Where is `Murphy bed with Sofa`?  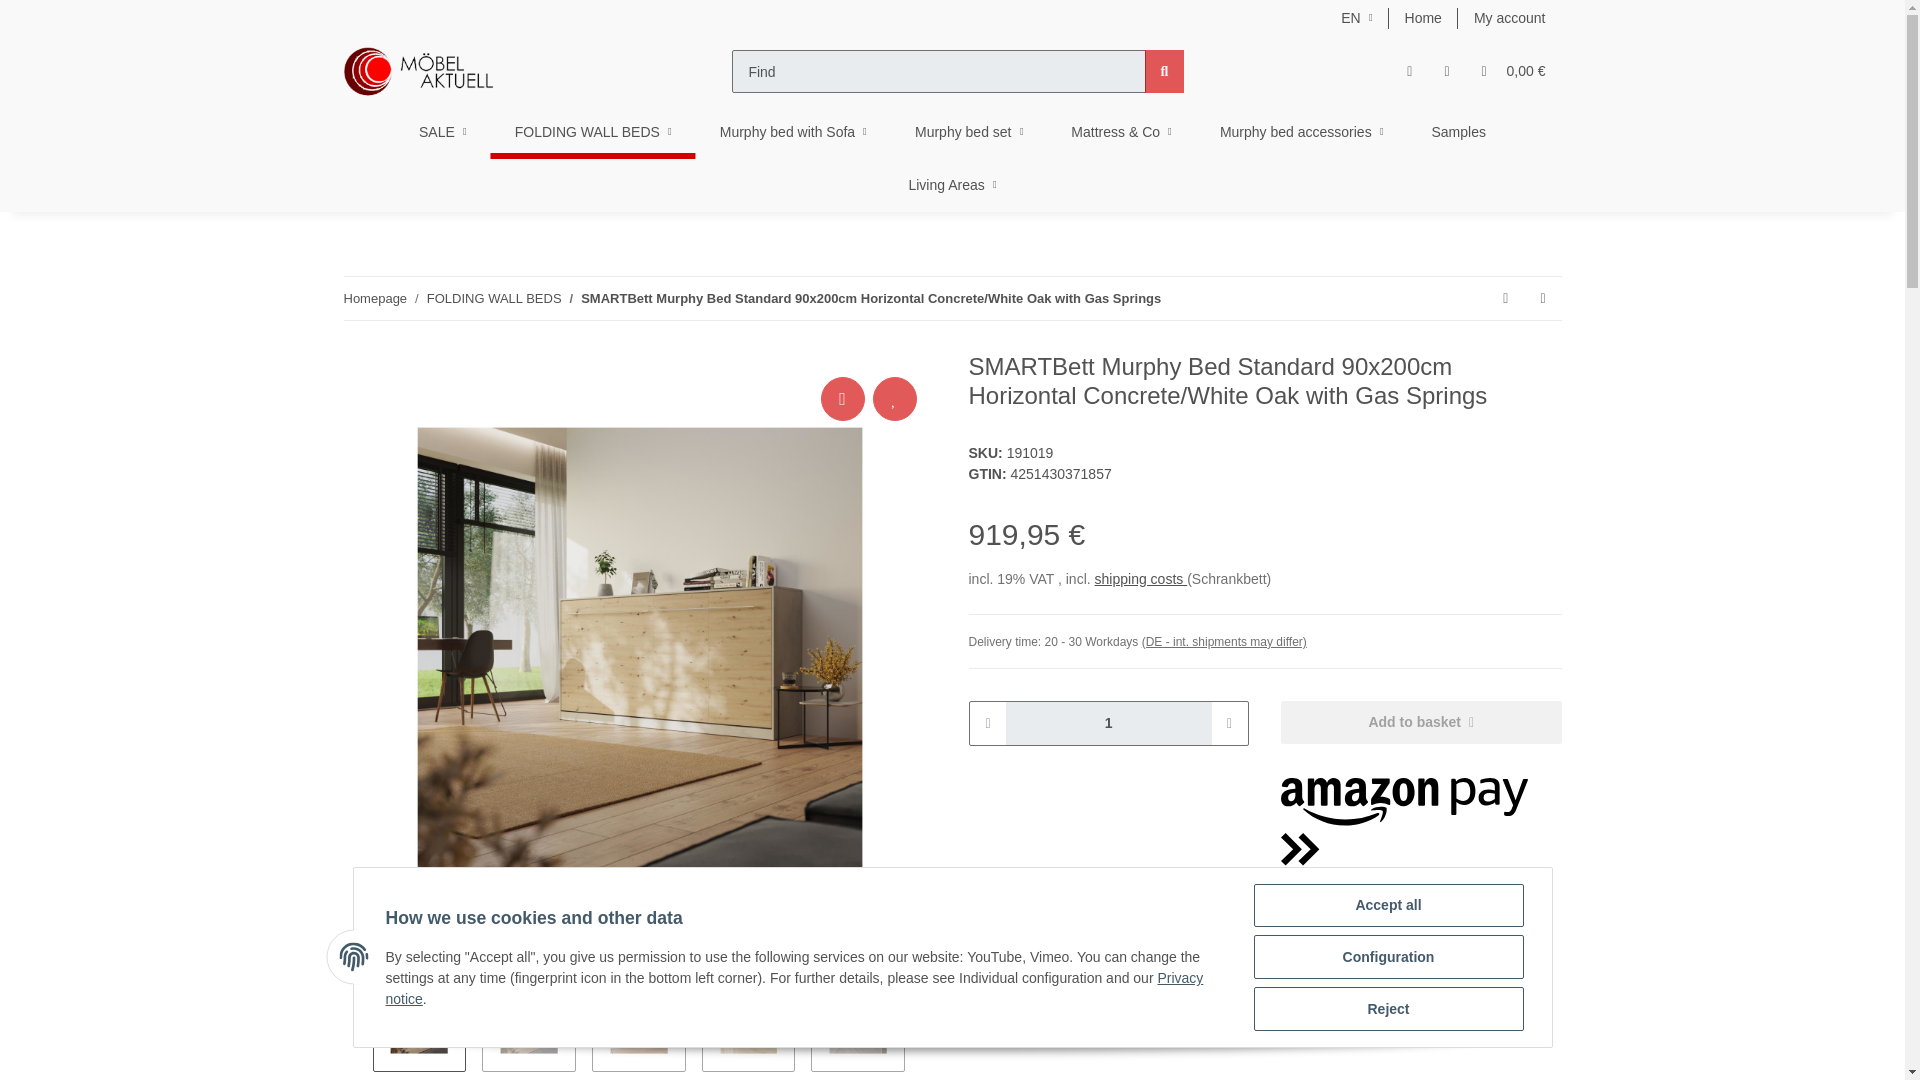 Murphy bed with Sofa is located at coordinates (792, 132).